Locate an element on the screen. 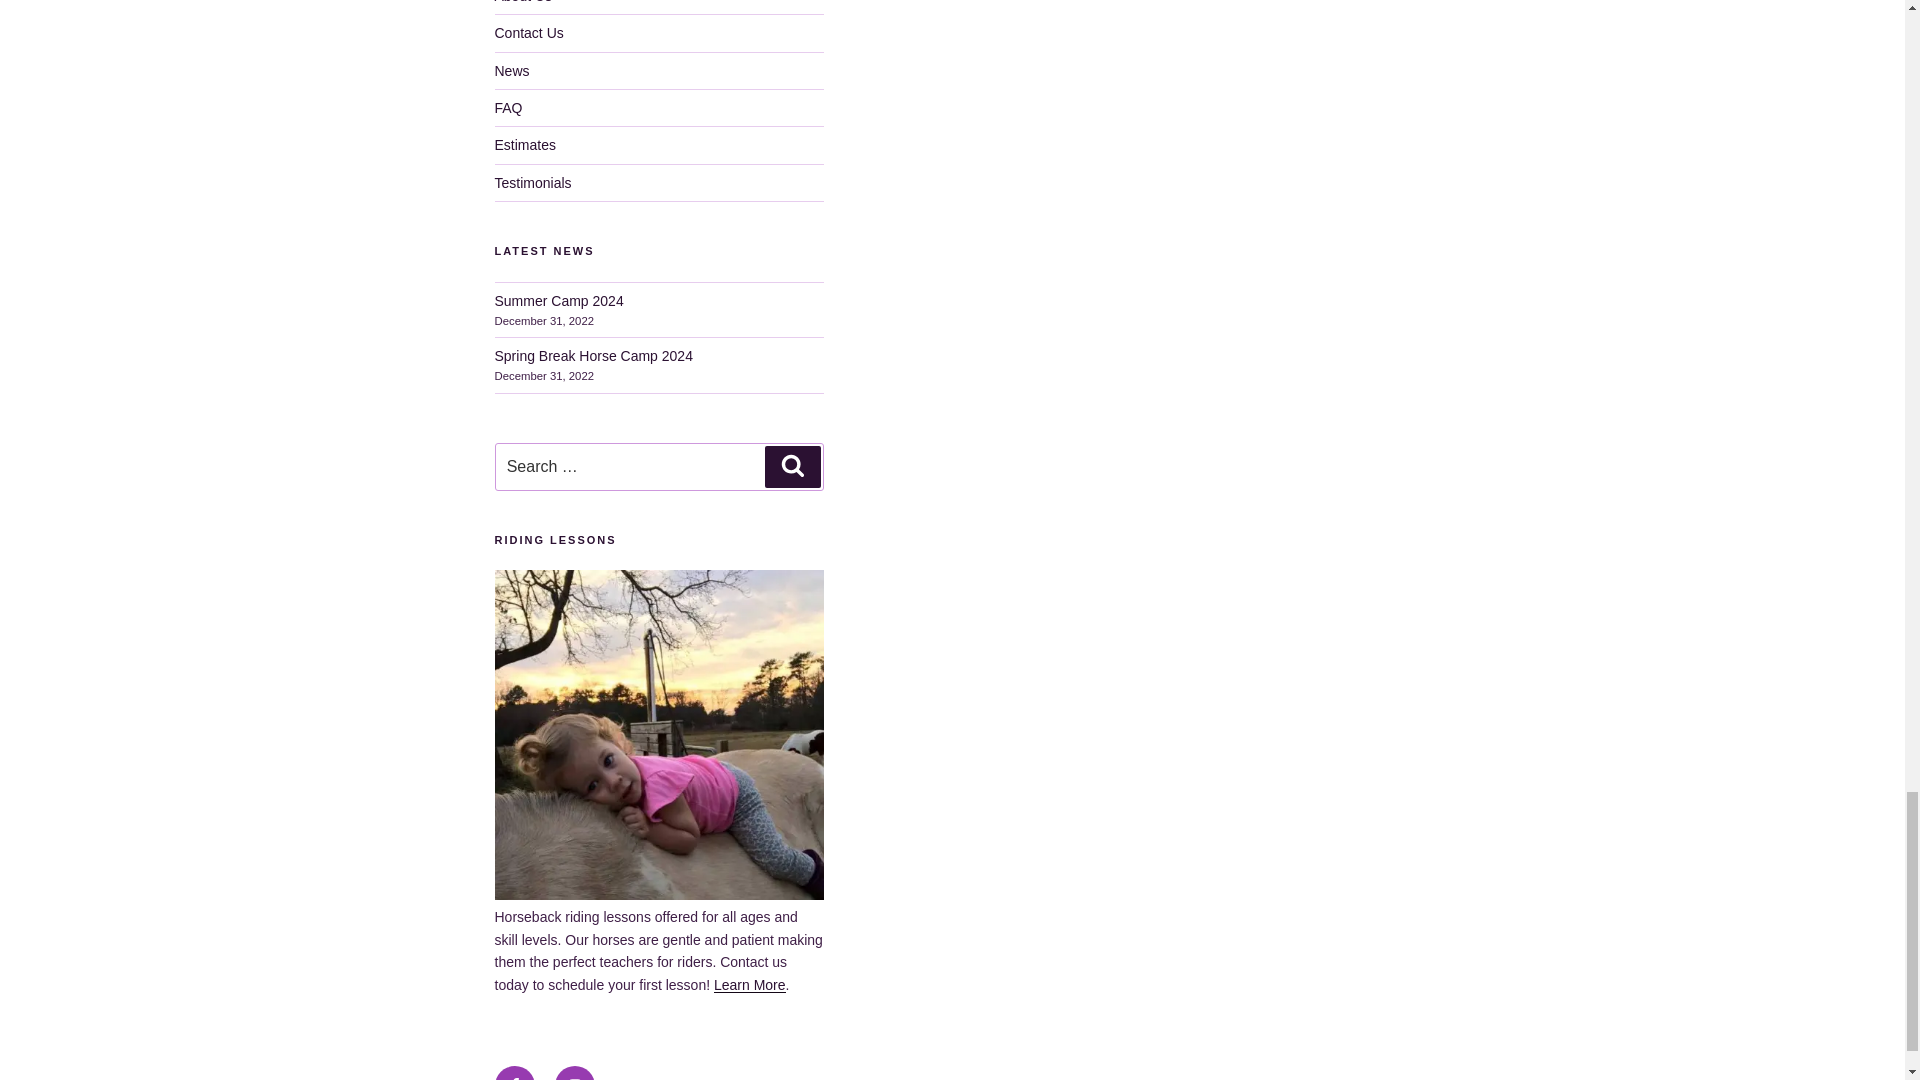 The image size is (1920, 1080). Estimates is located at coordinates (524, 145).